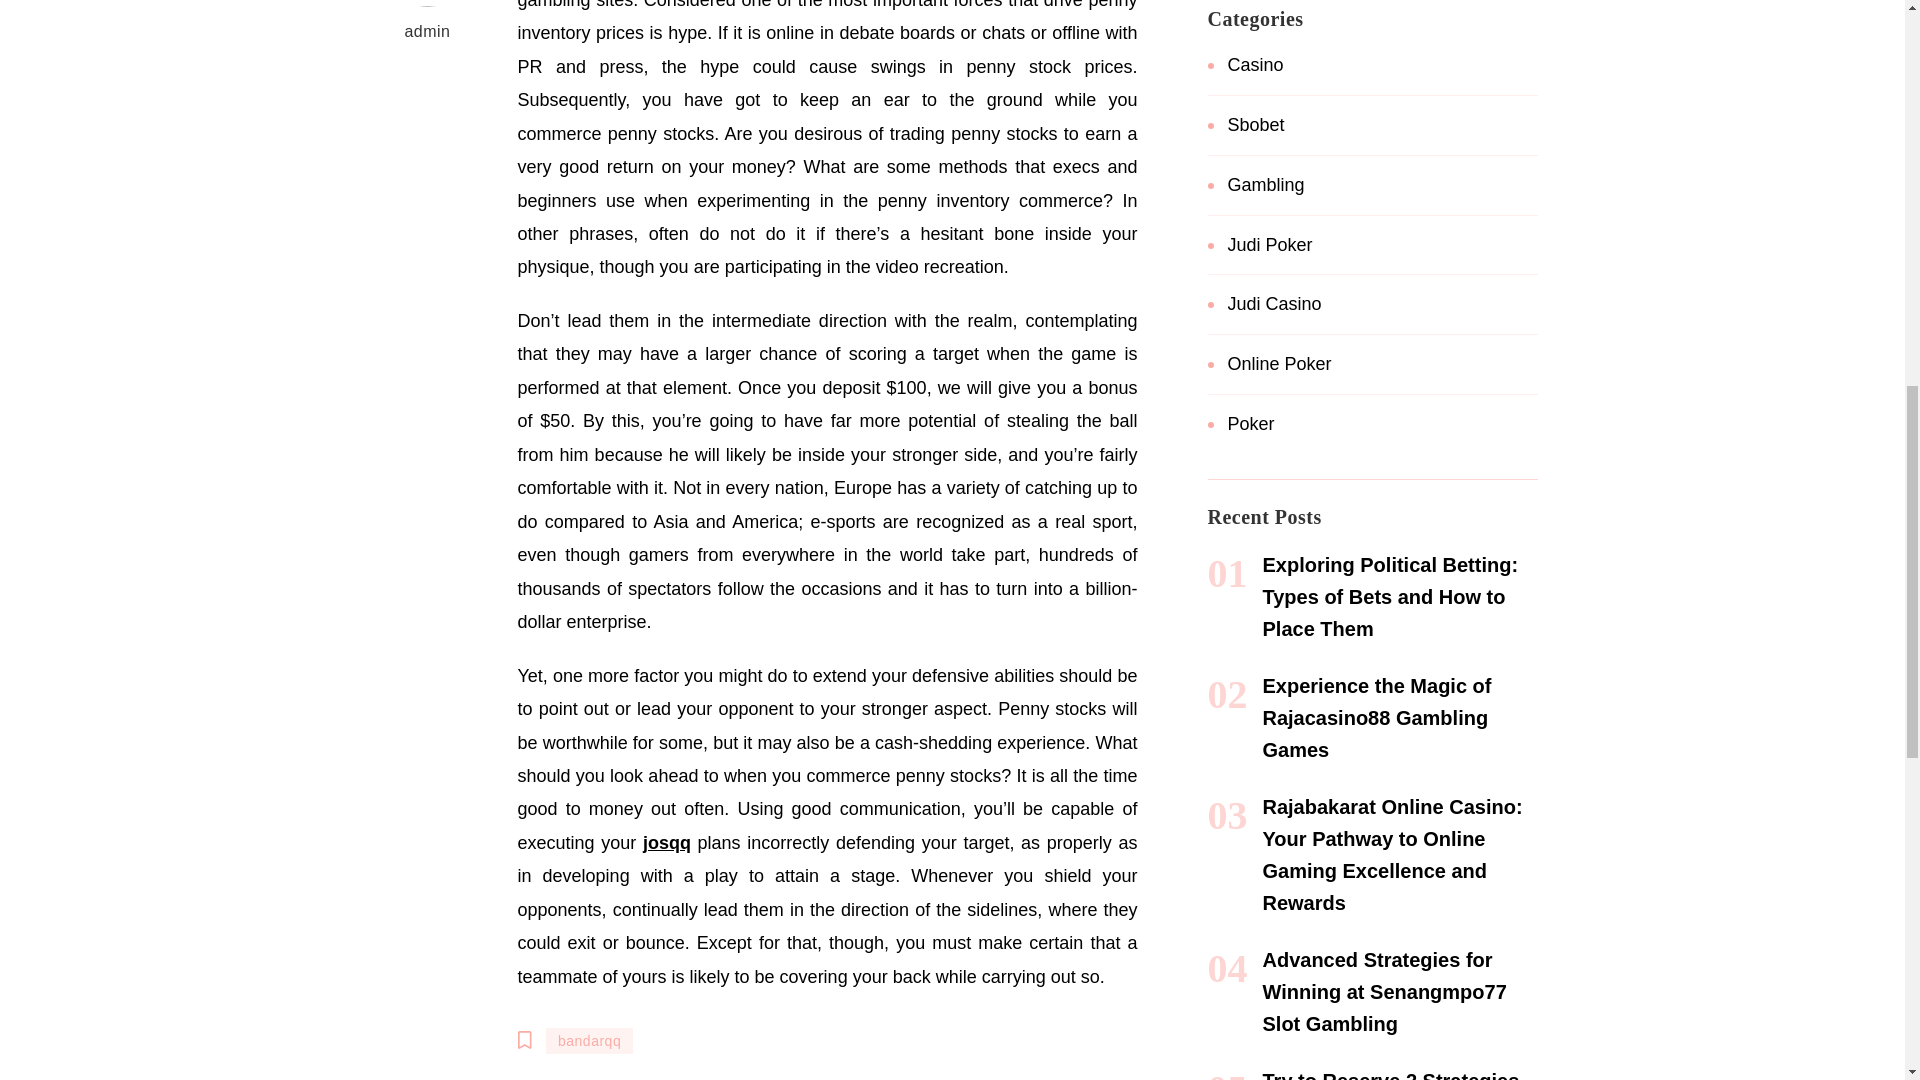 The height and width of the screenshot is (1080, 1920). Describe the element at coordinates (589, 1041) in the screenshot. I see `bandarqq` at that location.